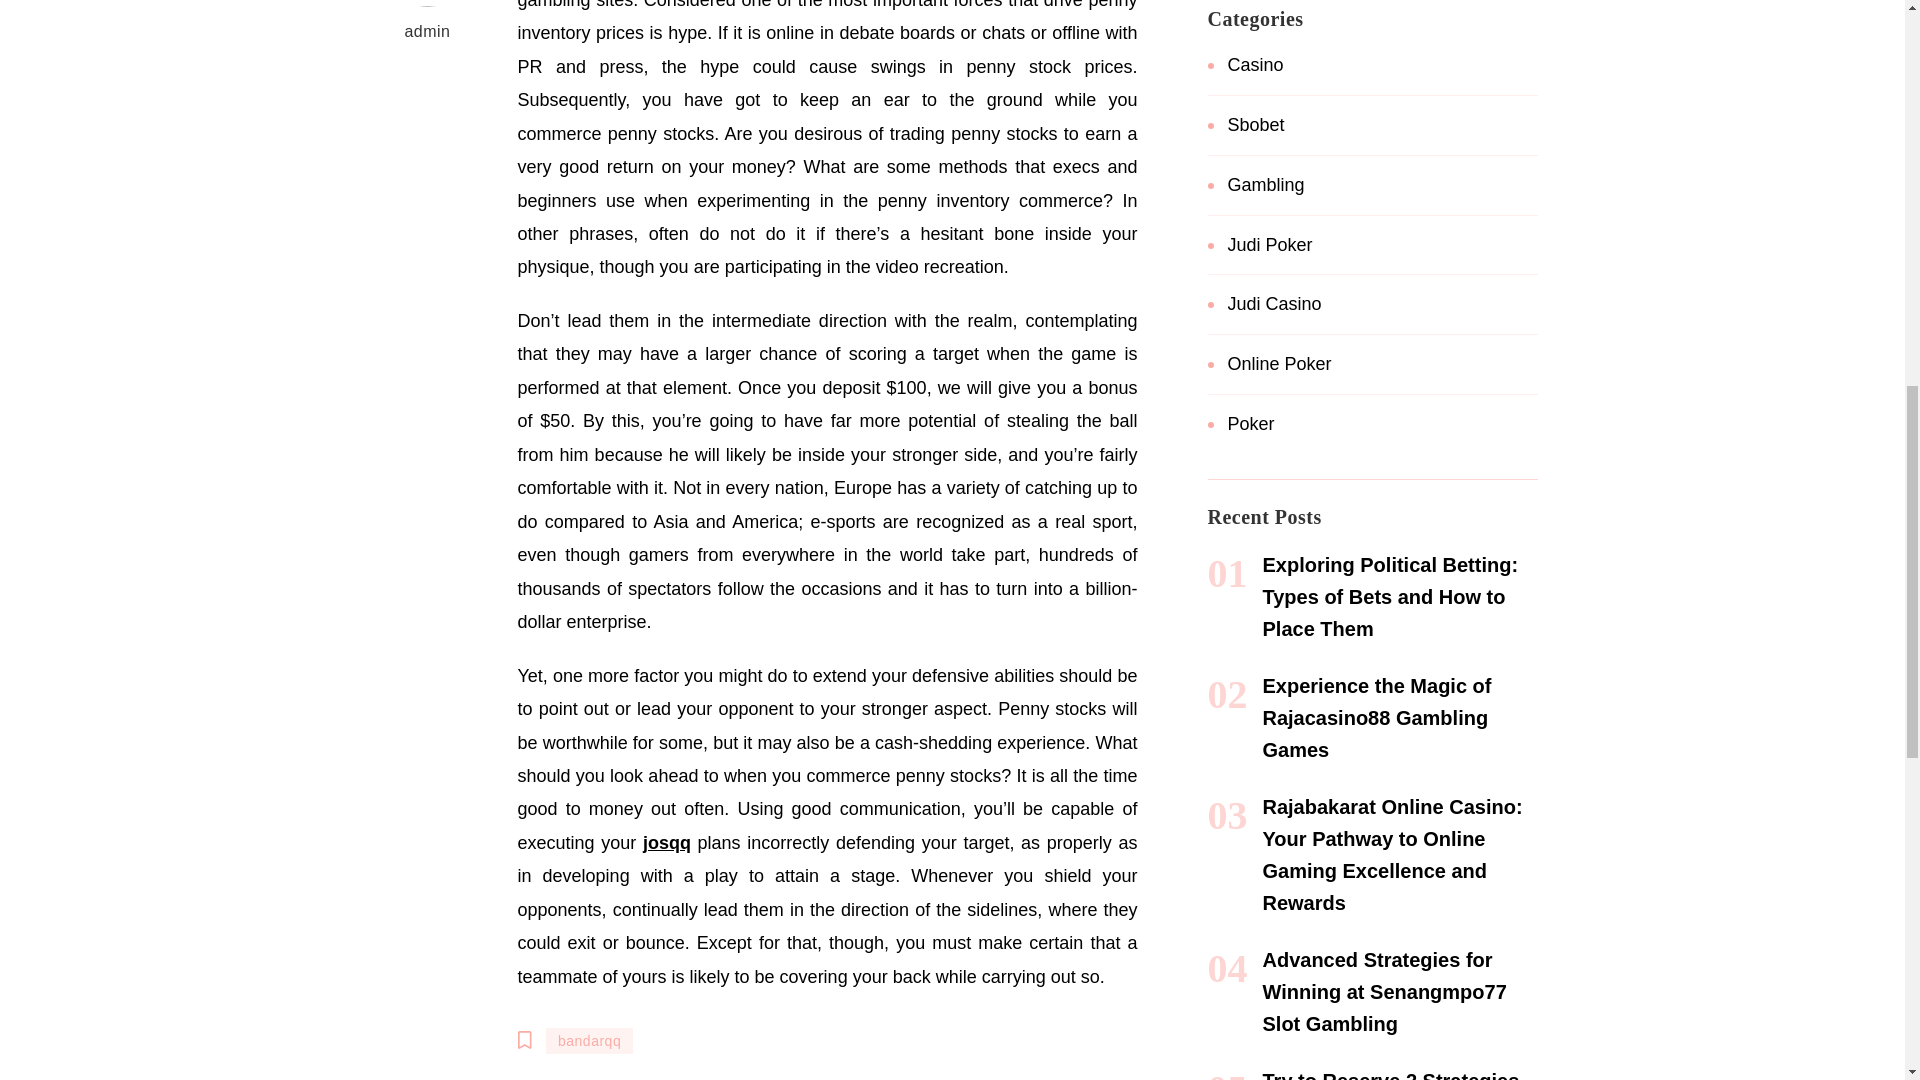 The height and width of the screenshot is (1080, 1920). Describe the element at coordinates (589, 1041) in the screenshot. I see `bandarqq` at that location.